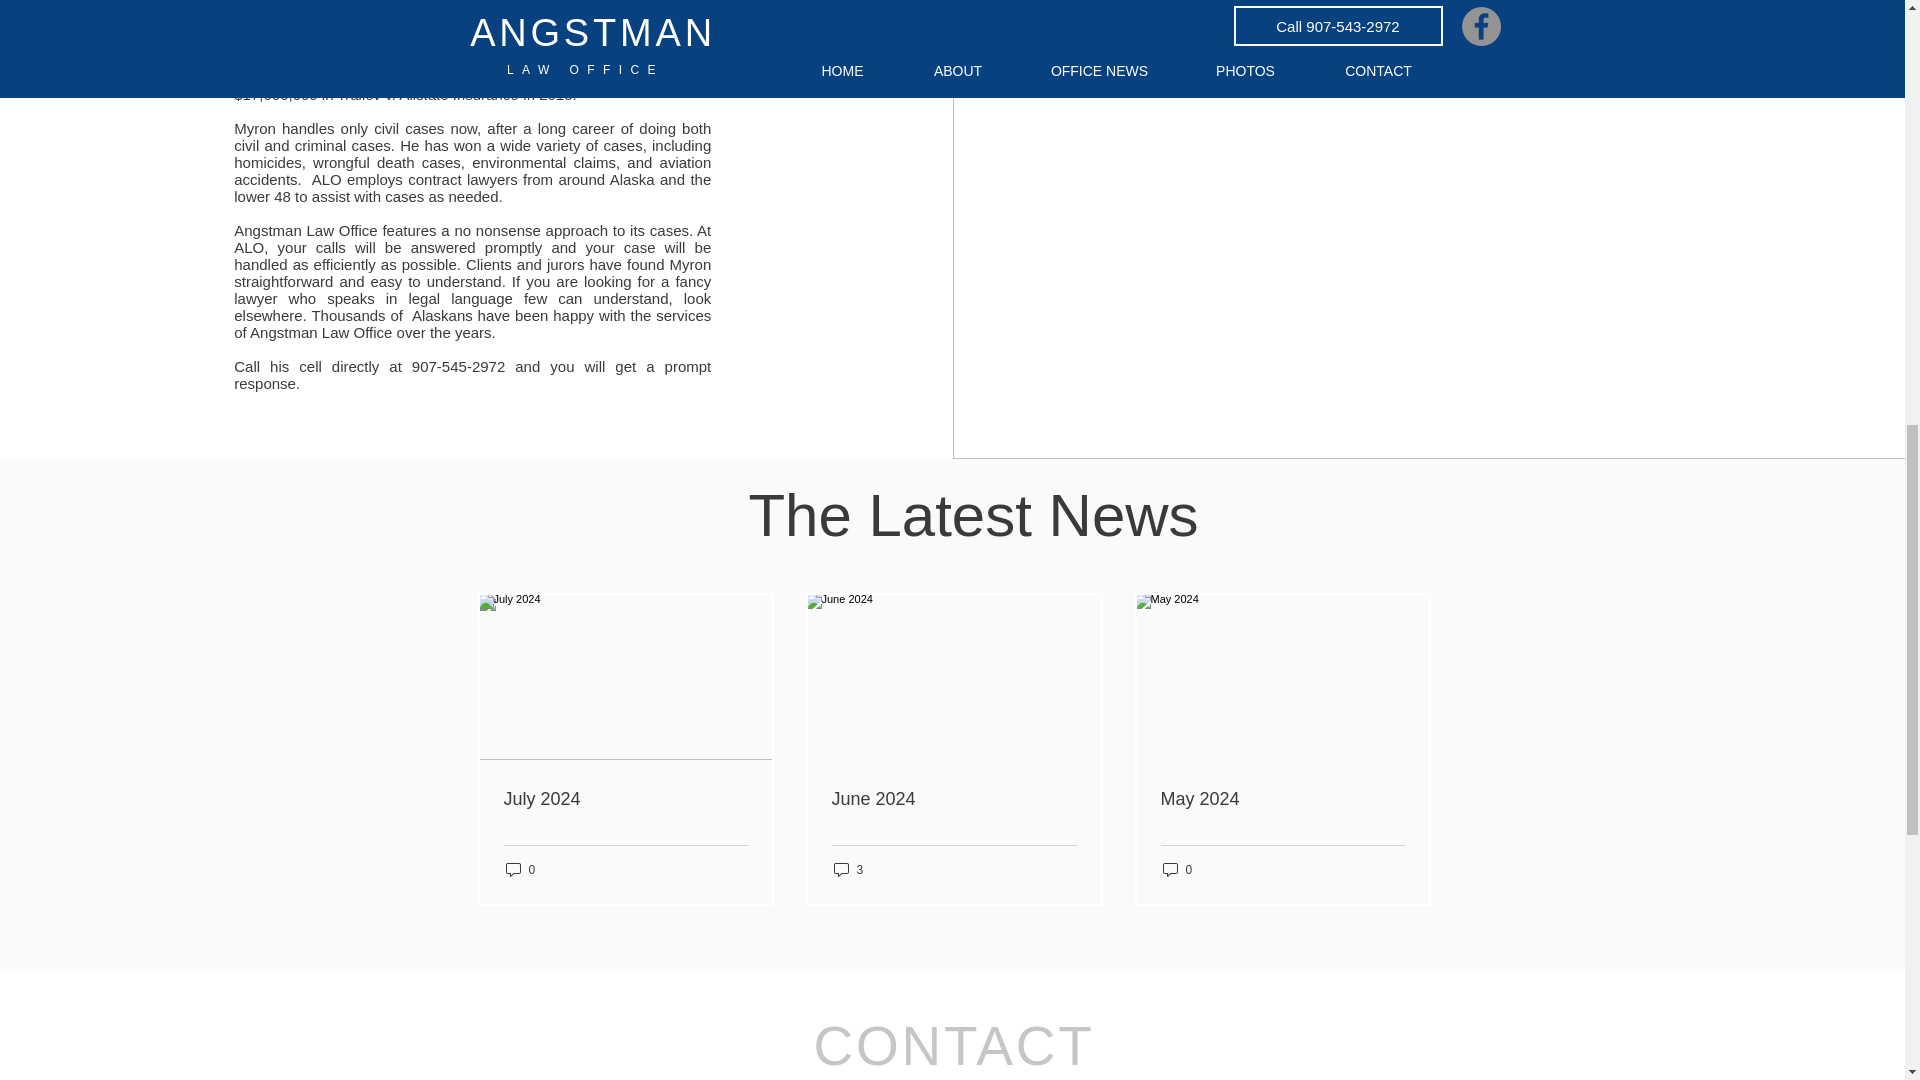 Image resolution: width=1920 pixels, height=1080 pixels. Describe the element at coordinates (954, 798) in the screenshot. I see `June 2024` at that location.